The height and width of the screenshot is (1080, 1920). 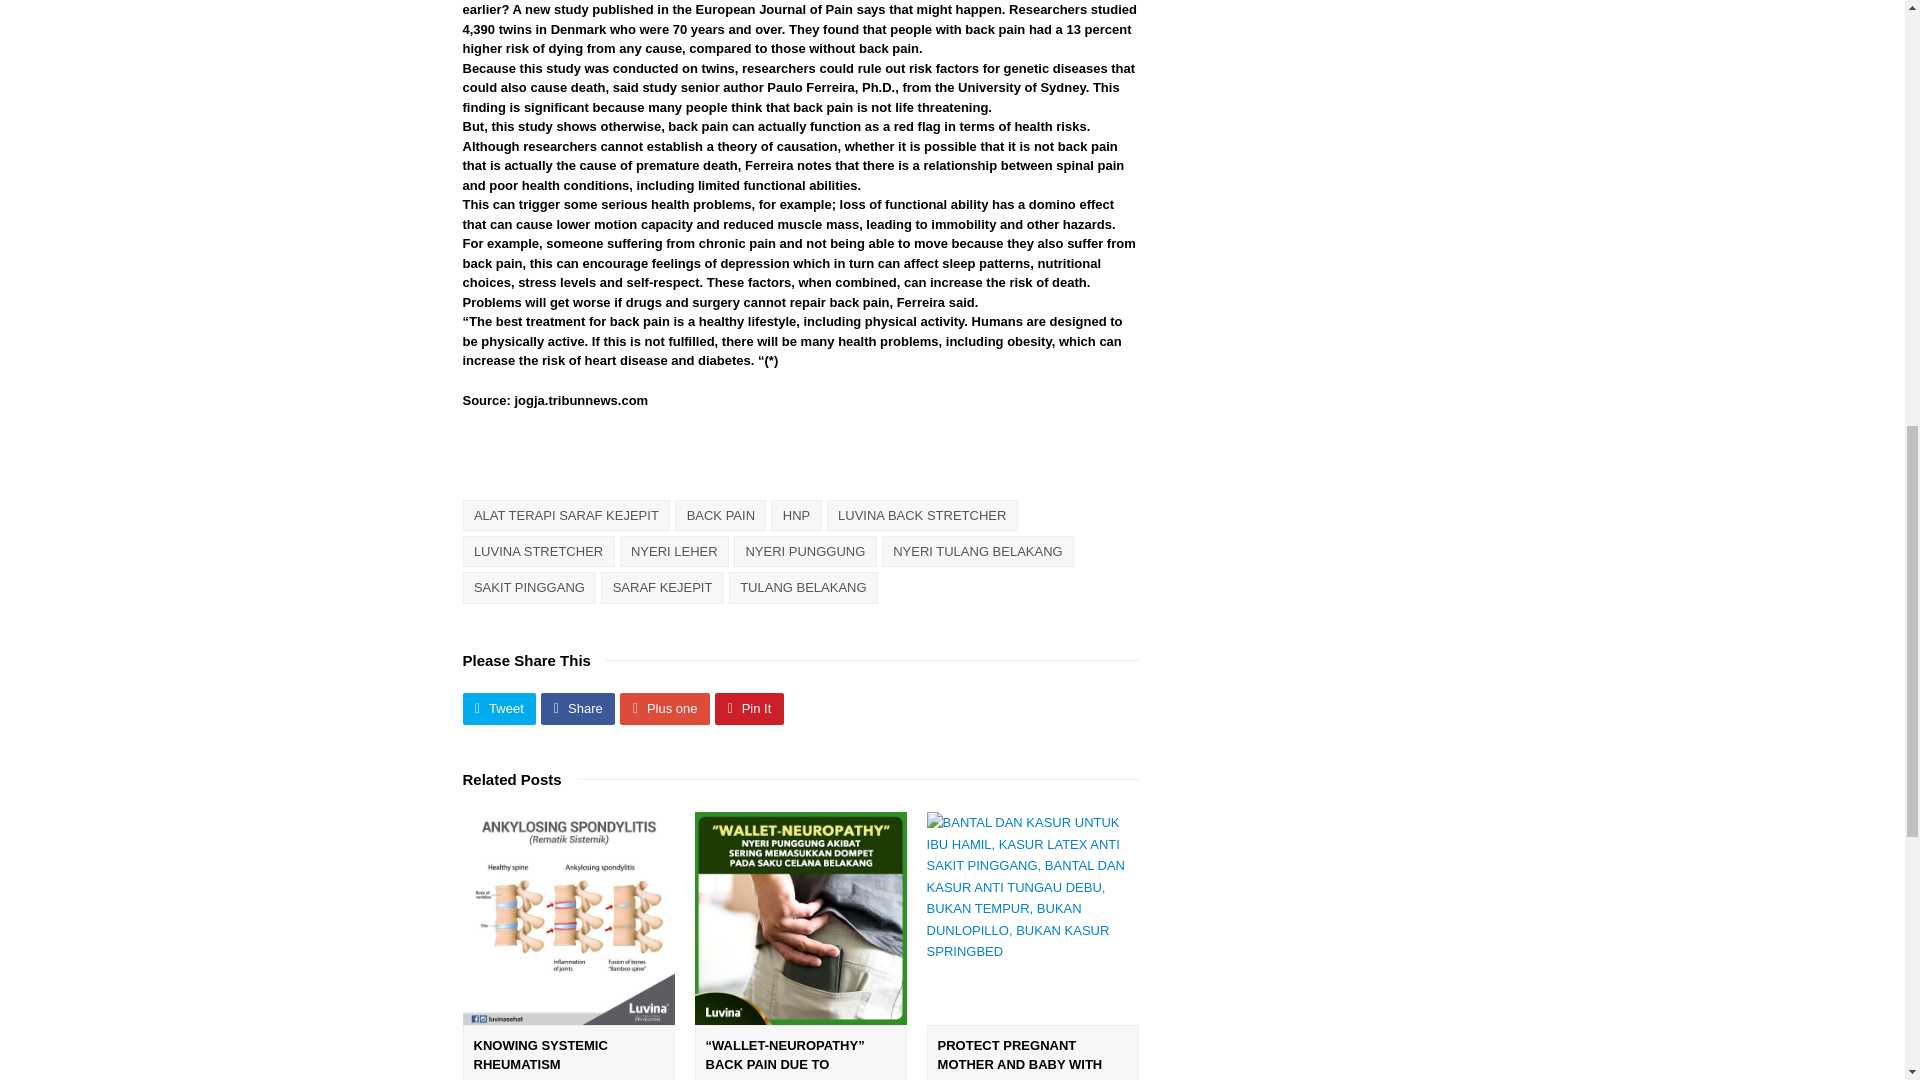 What do you see at coordinates (568, 918) in the screenshot?
I see `KNOWING SYSTEMIC RHEUMATISM` at bounding box center [568, 918].